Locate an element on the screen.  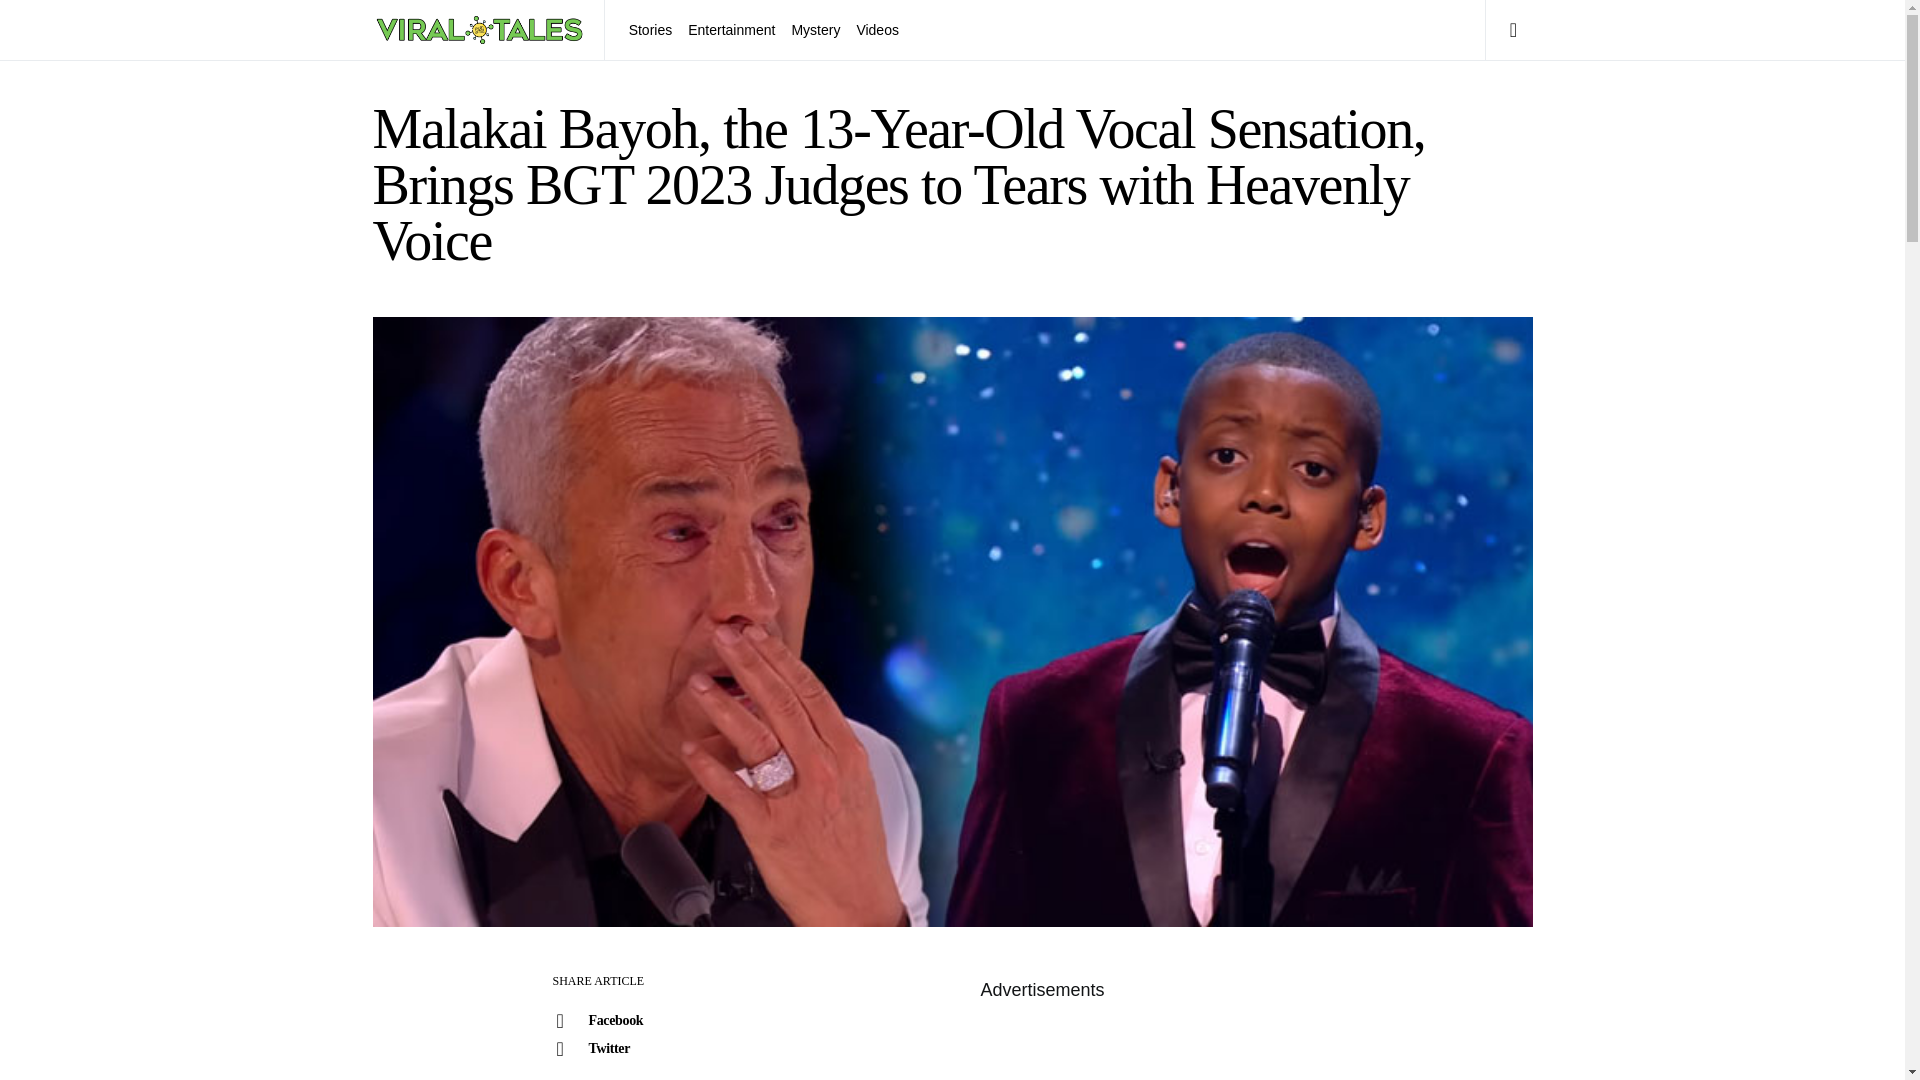
Entertainment is located at coordinates (731, 30).